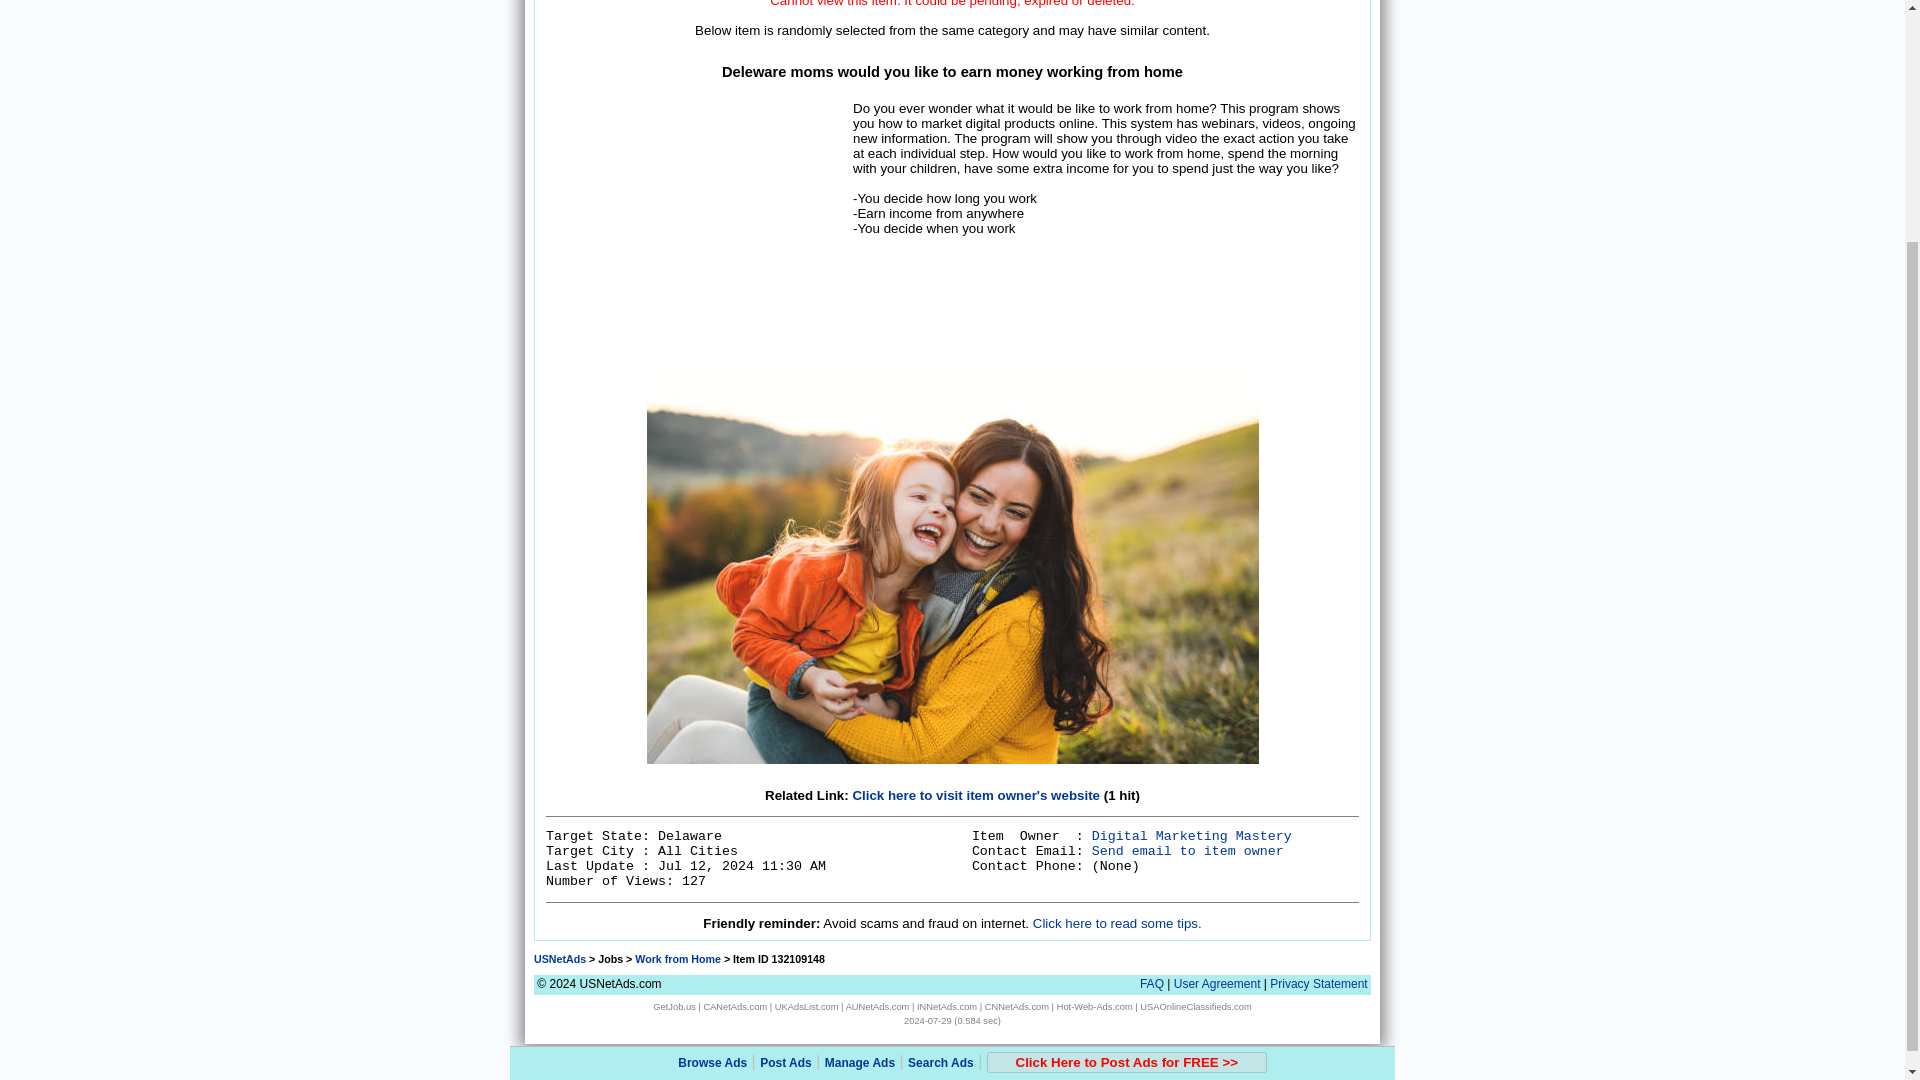 The image size is (1920, 1080). I want to click on Click here to read some tips., so click(1116, 922).